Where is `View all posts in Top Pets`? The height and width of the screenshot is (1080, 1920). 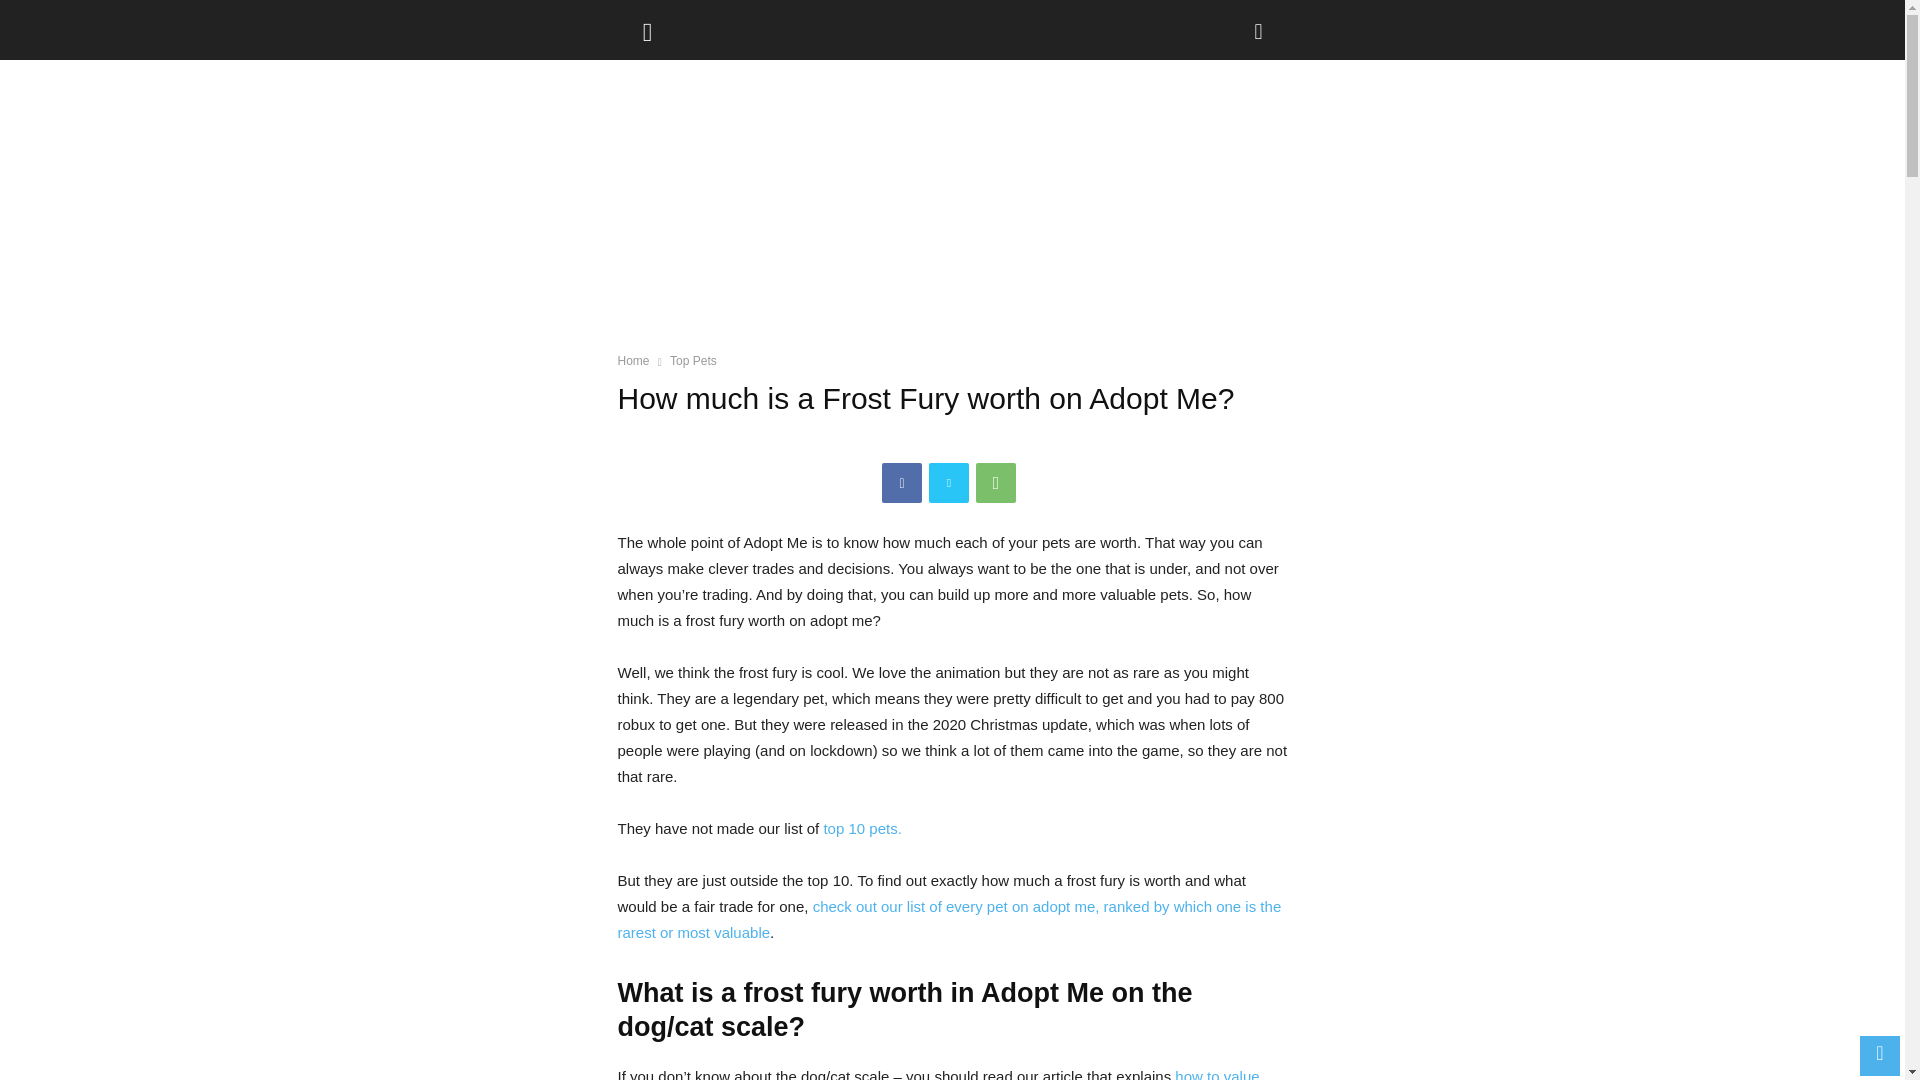 View all posts in Top Pets is located at coordinates (693, 361).